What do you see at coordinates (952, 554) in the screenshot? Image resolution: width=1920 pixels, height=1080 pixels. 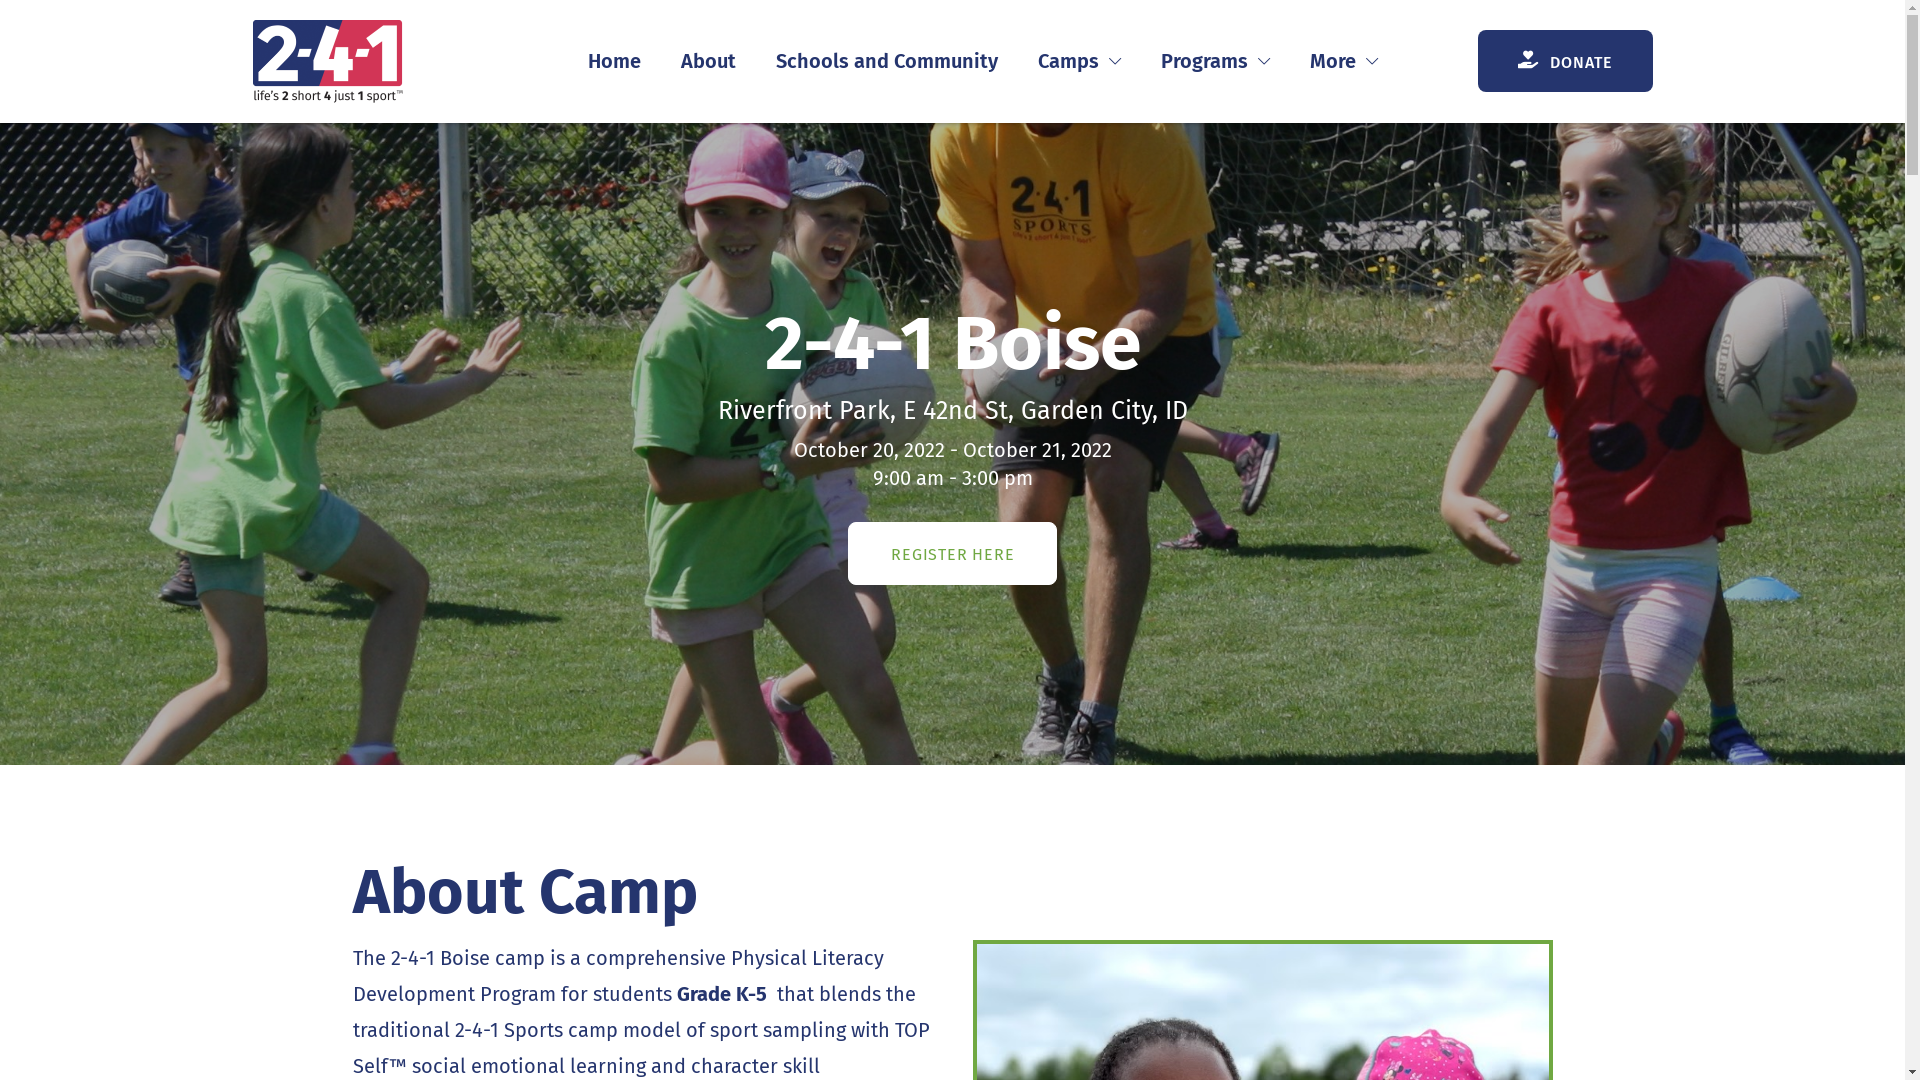 I see `REGISTER HERE` at bounding box center [952, 554].